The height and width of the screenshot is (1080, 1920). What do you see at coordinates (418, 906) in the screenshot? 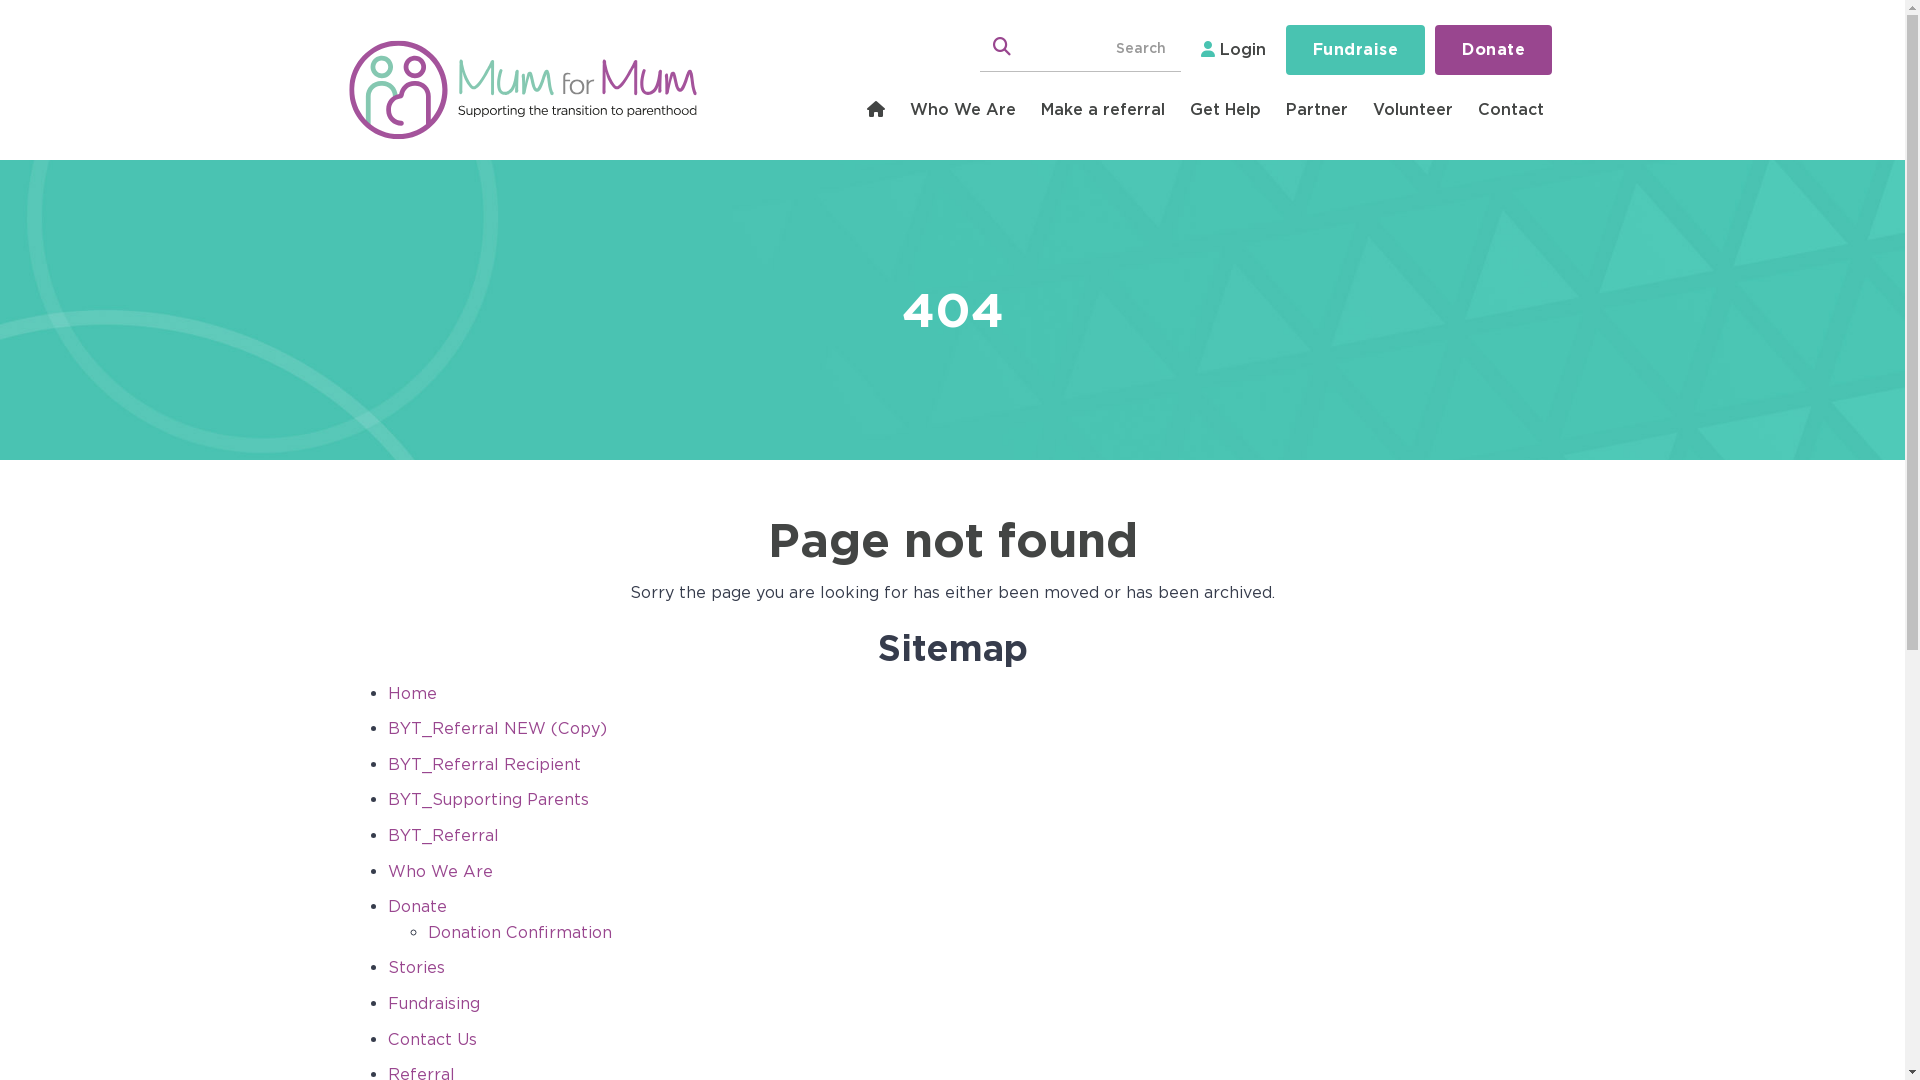
I see `Donate` at bounding box center [418, 906].